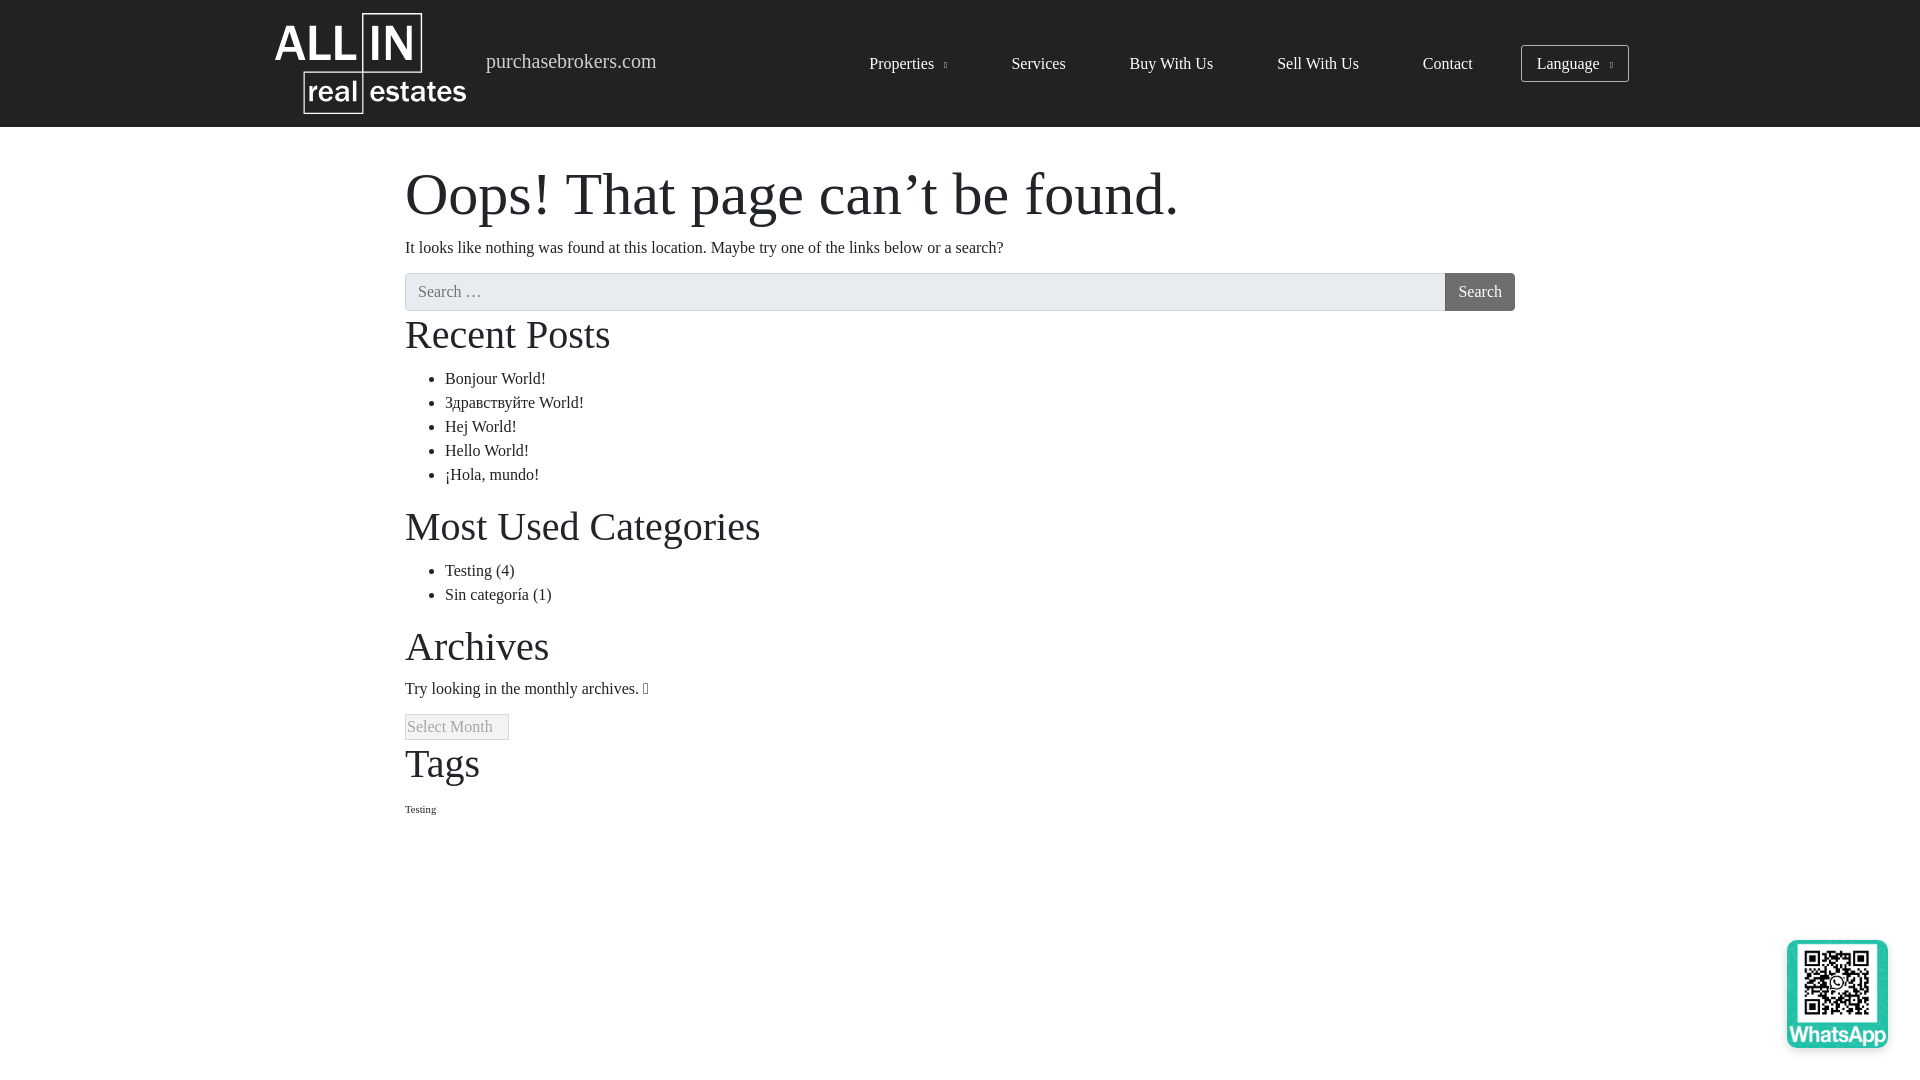 Image resolution: width=1920 pixels, height=1080 pixels. I want to click on Services, so click(1038, 64).